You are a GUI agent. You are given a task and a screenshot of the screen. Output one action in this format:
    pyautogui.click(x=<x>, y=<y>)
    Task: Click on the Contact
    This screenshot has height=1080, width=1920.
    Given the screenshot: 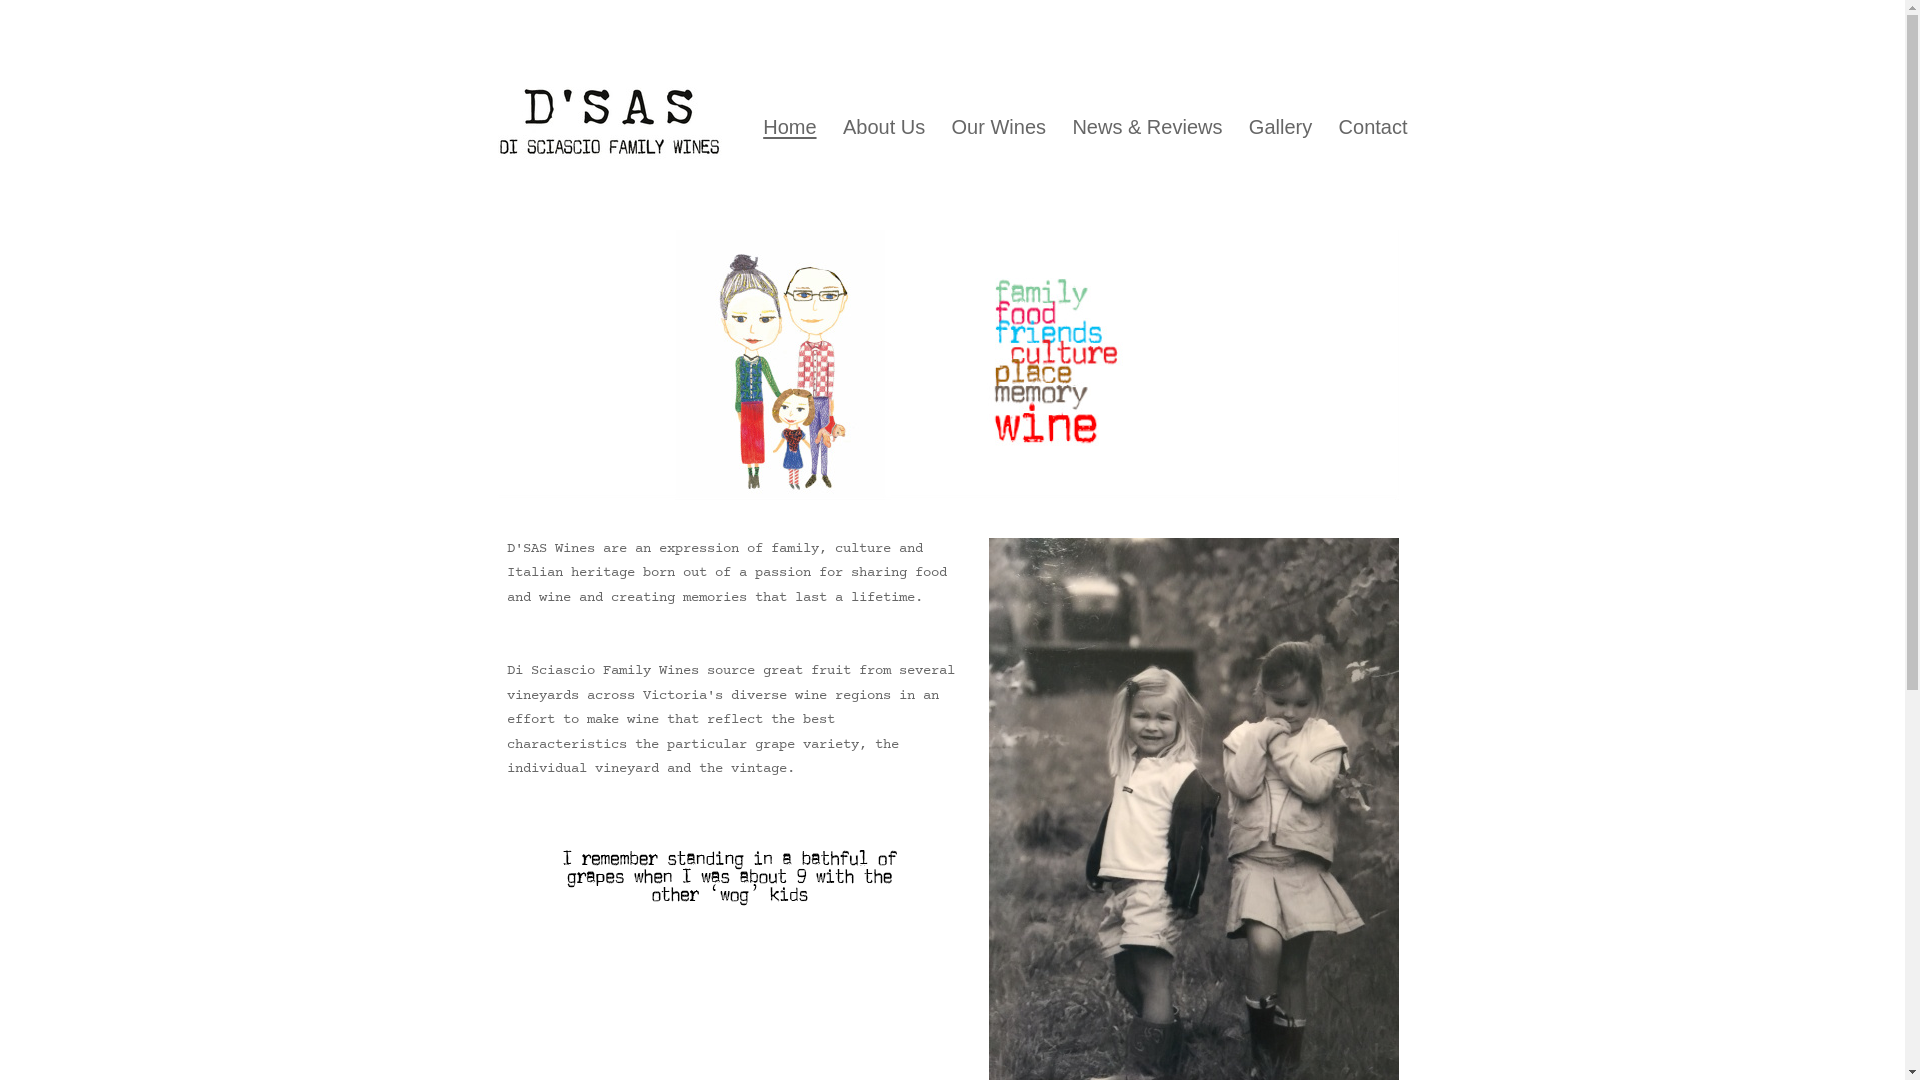 What is the action you would take?
    pyautogui.click(x=1372, y=126)
    